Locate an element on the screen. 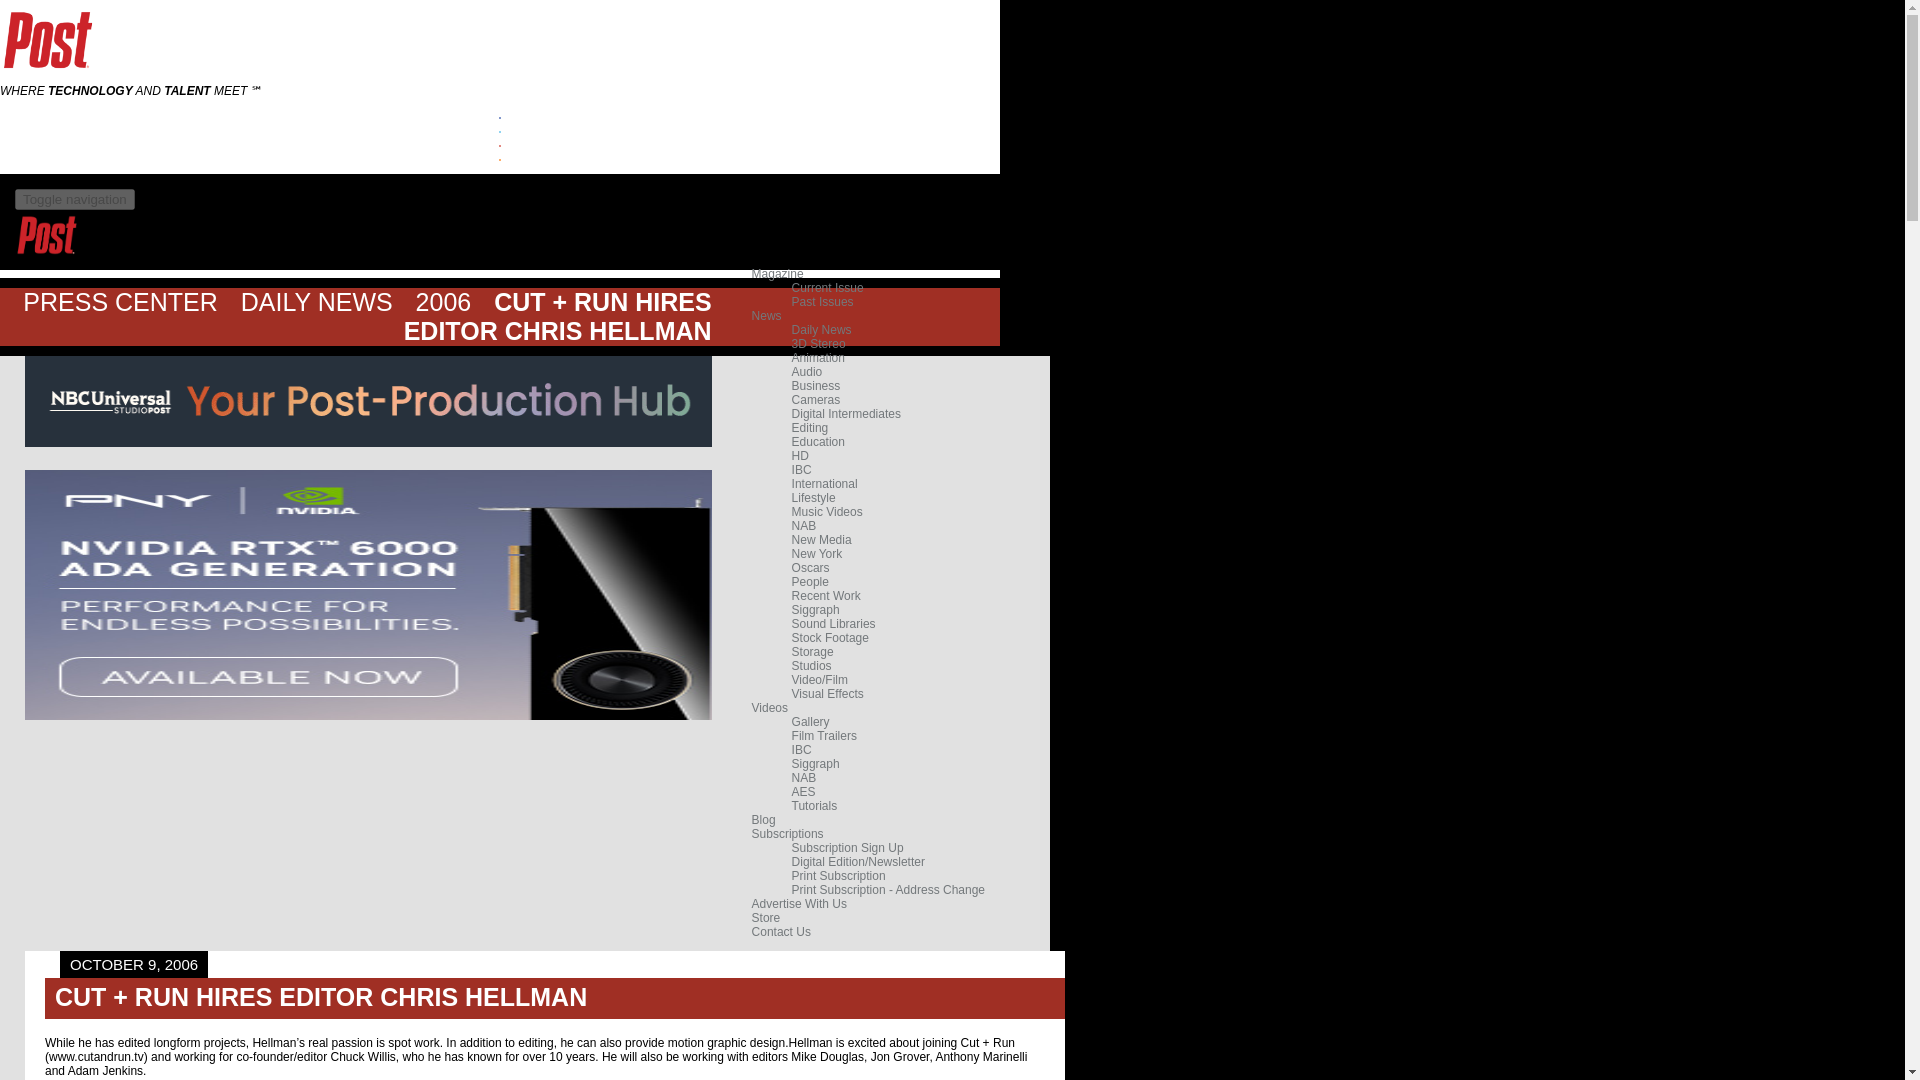 This screenshot has height=1080, width=1920. People is located at coordinates (810, 581).